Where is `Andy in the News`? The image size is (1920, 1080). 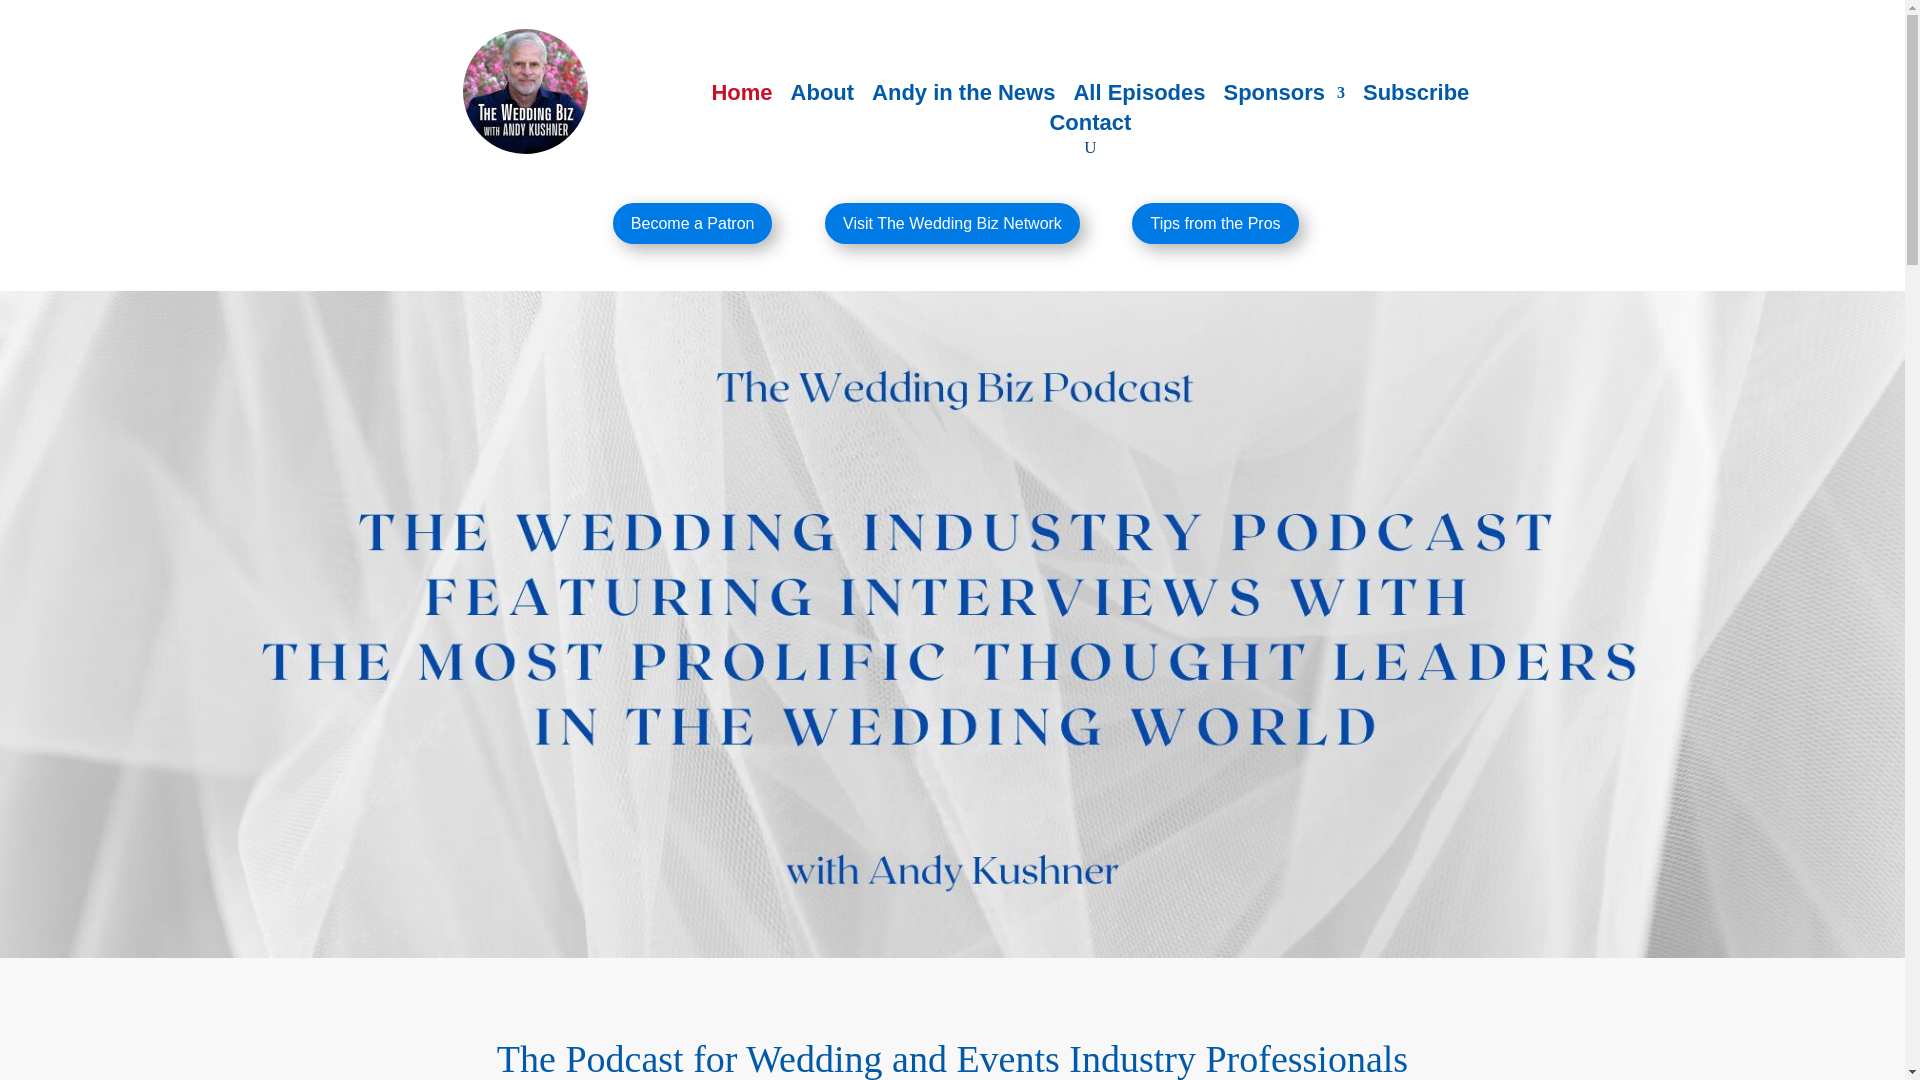 Andy in the News is located at coordinates (962, 97).